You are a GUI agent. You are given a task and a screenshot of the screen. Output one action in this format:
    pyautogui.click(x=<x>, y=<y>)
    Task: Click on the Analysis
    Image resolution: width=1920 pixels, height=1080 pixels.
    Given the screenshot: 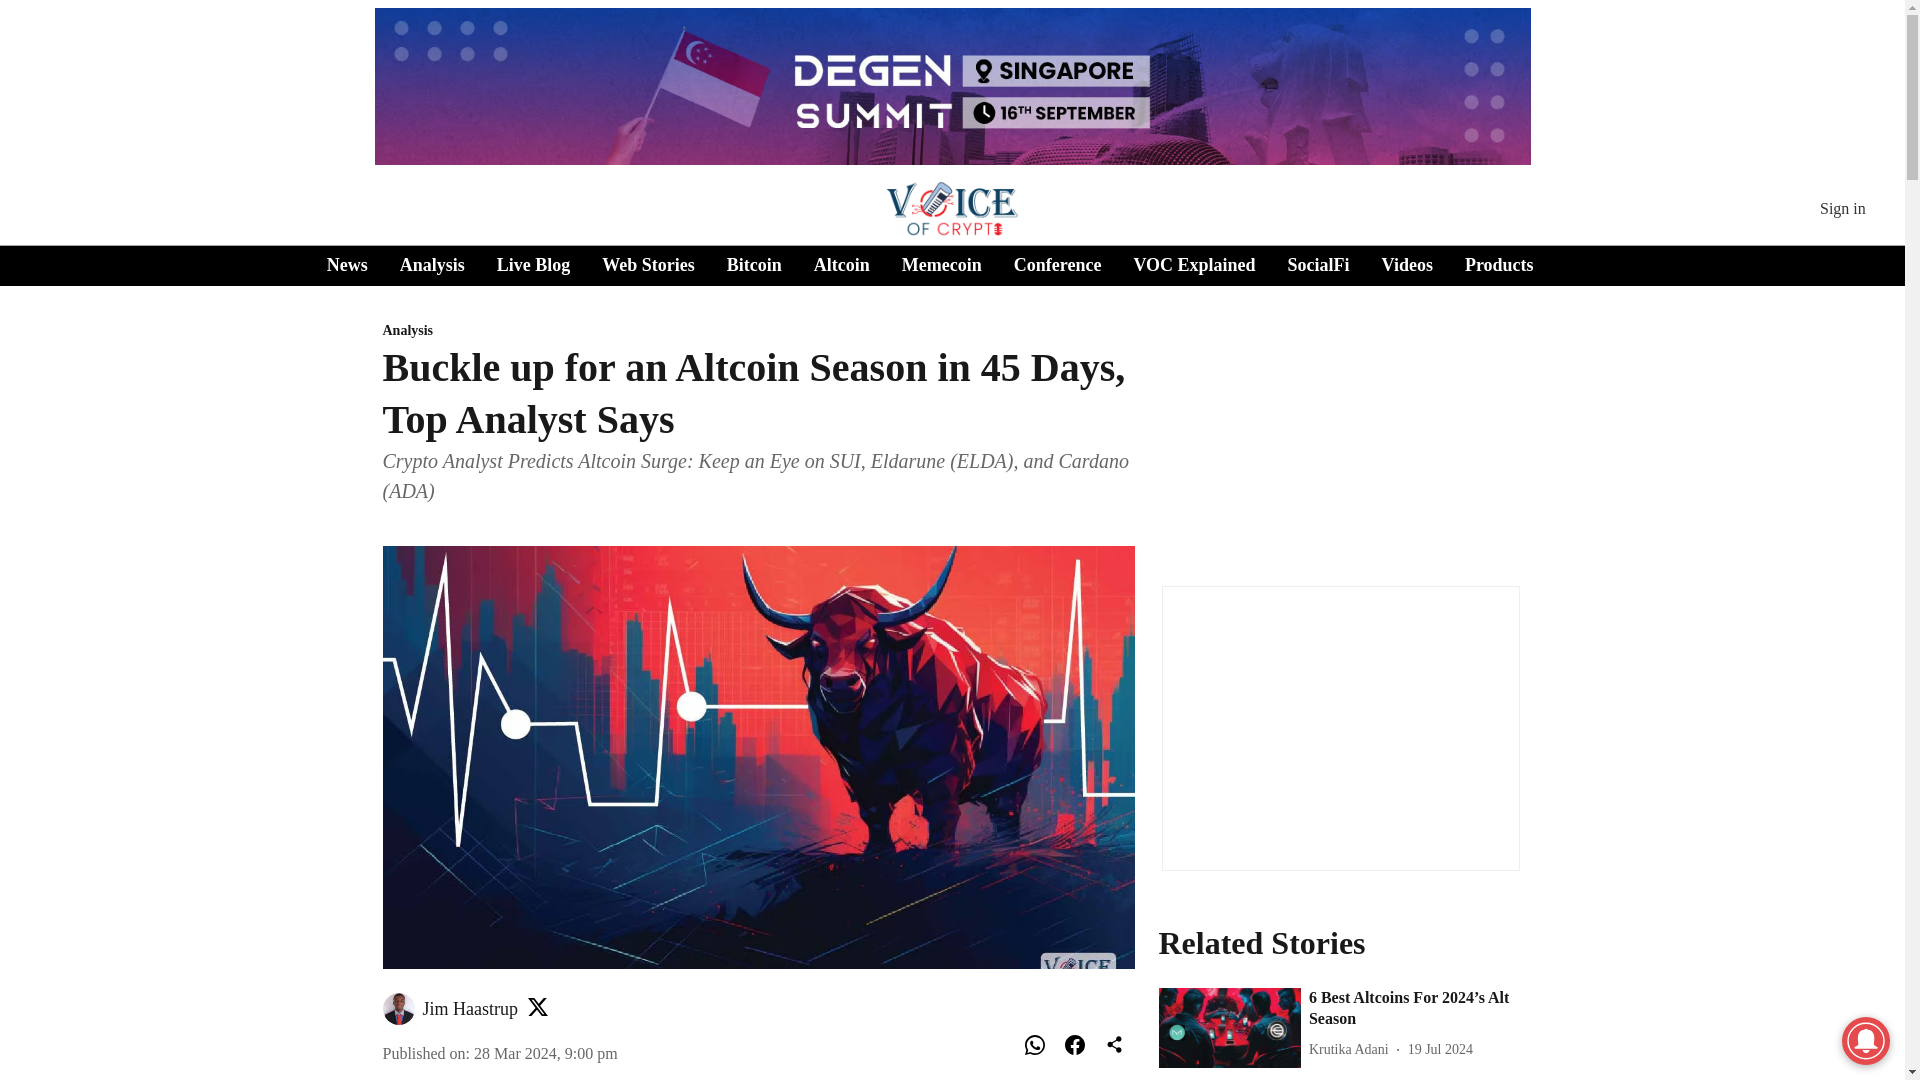 What is the action you would take?
    pyautogui.click(x=758, y=331)
    